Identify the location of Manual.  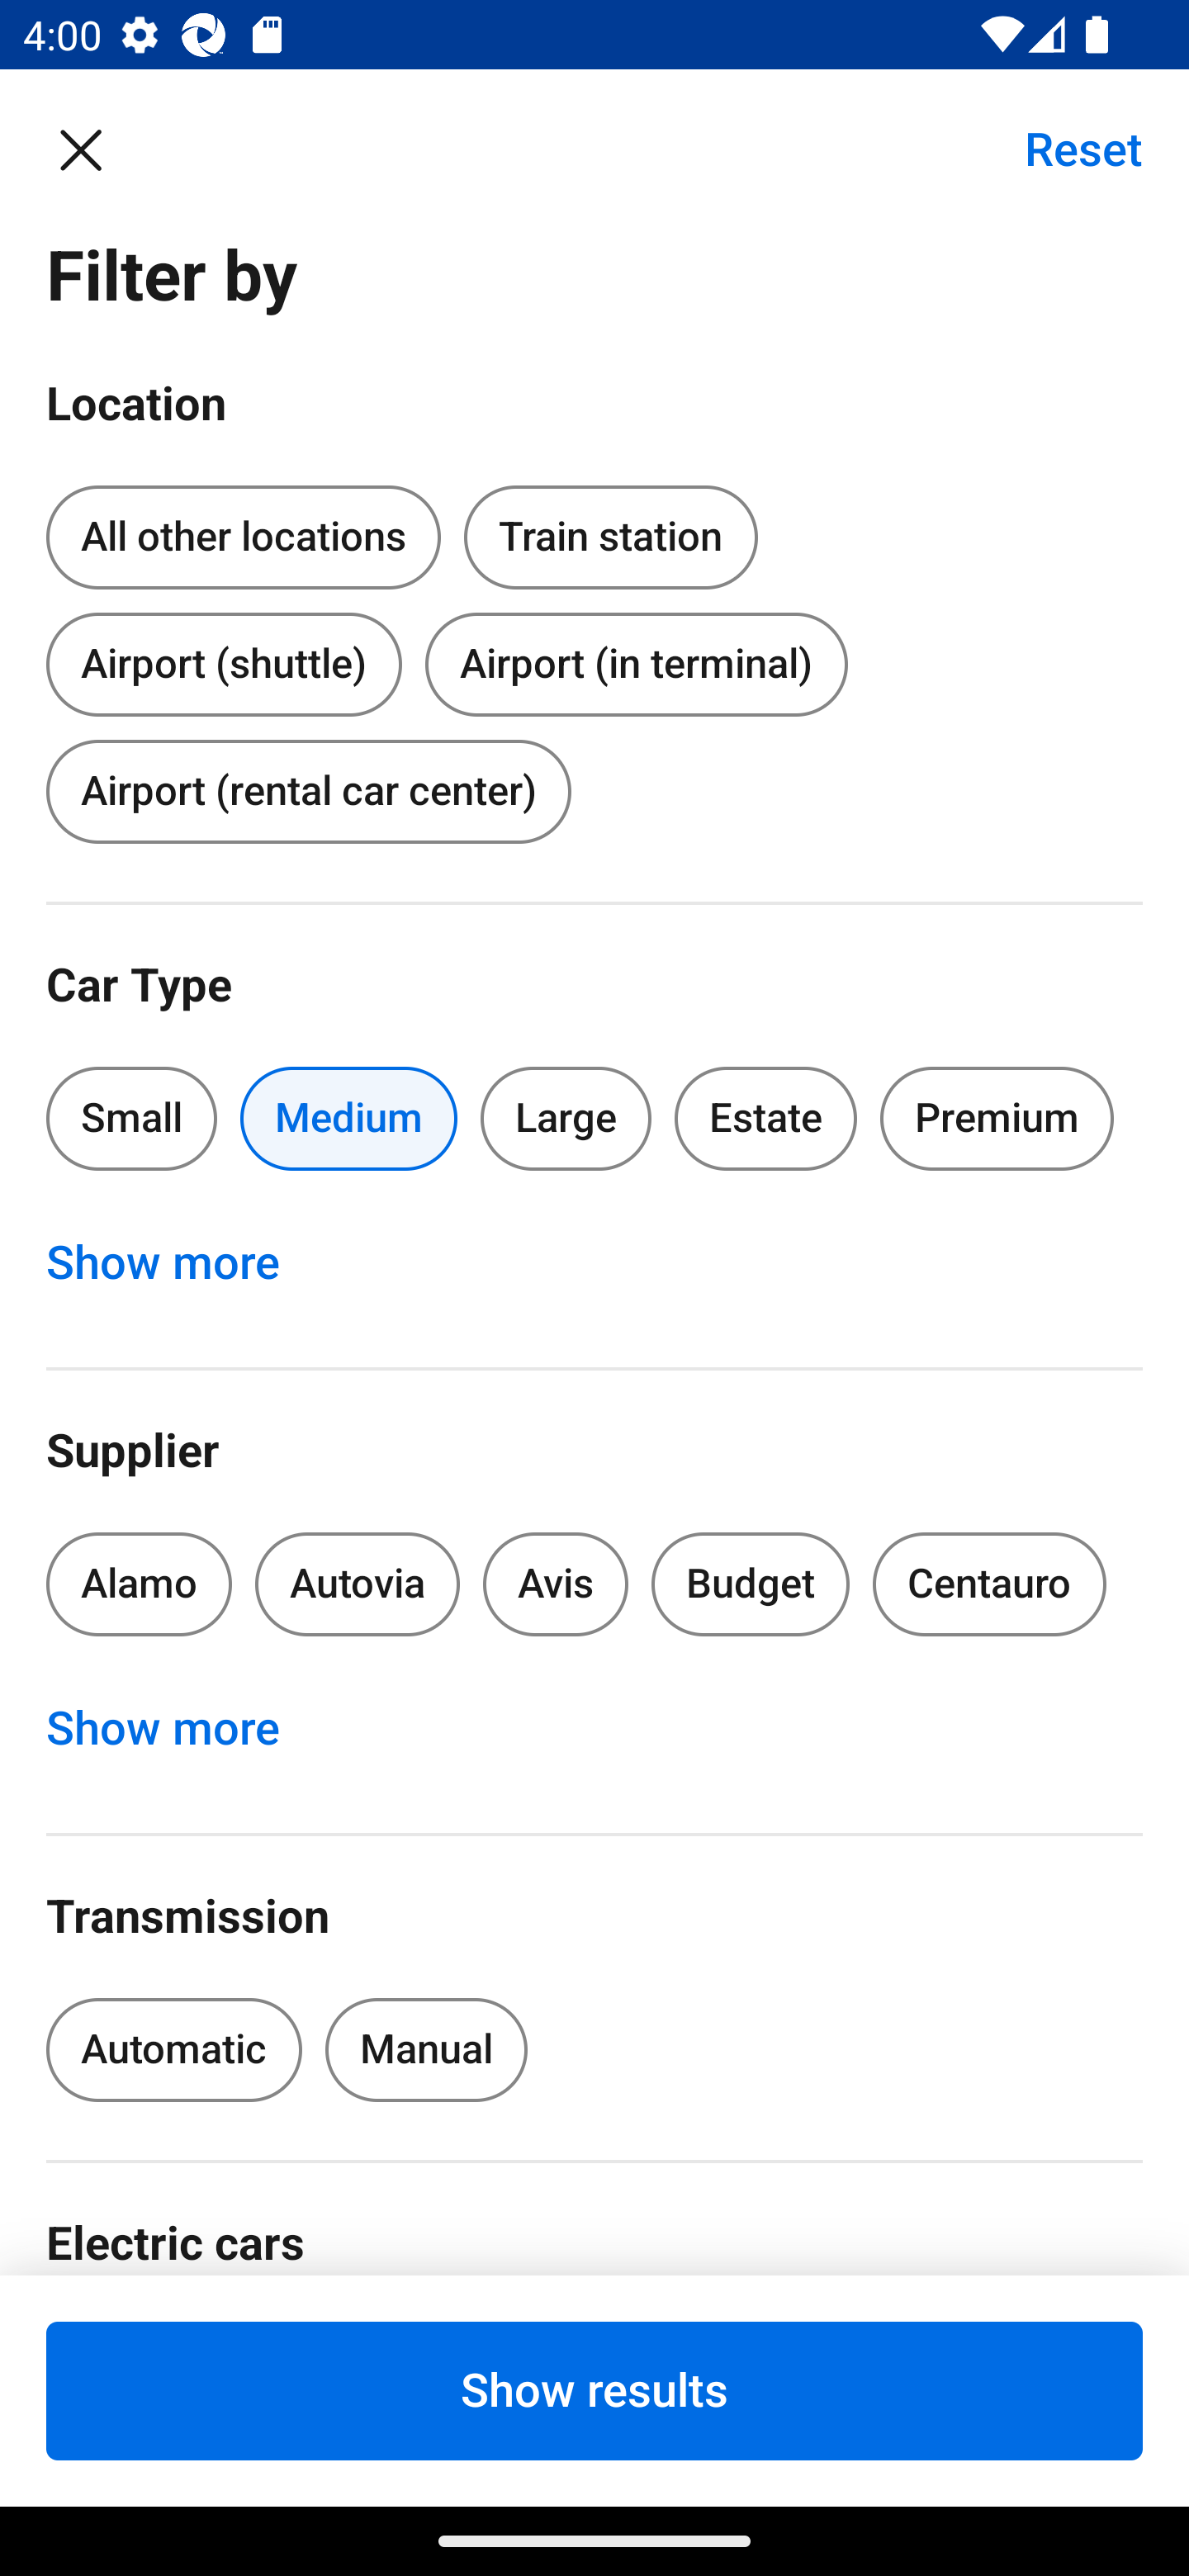
(426, 2050).